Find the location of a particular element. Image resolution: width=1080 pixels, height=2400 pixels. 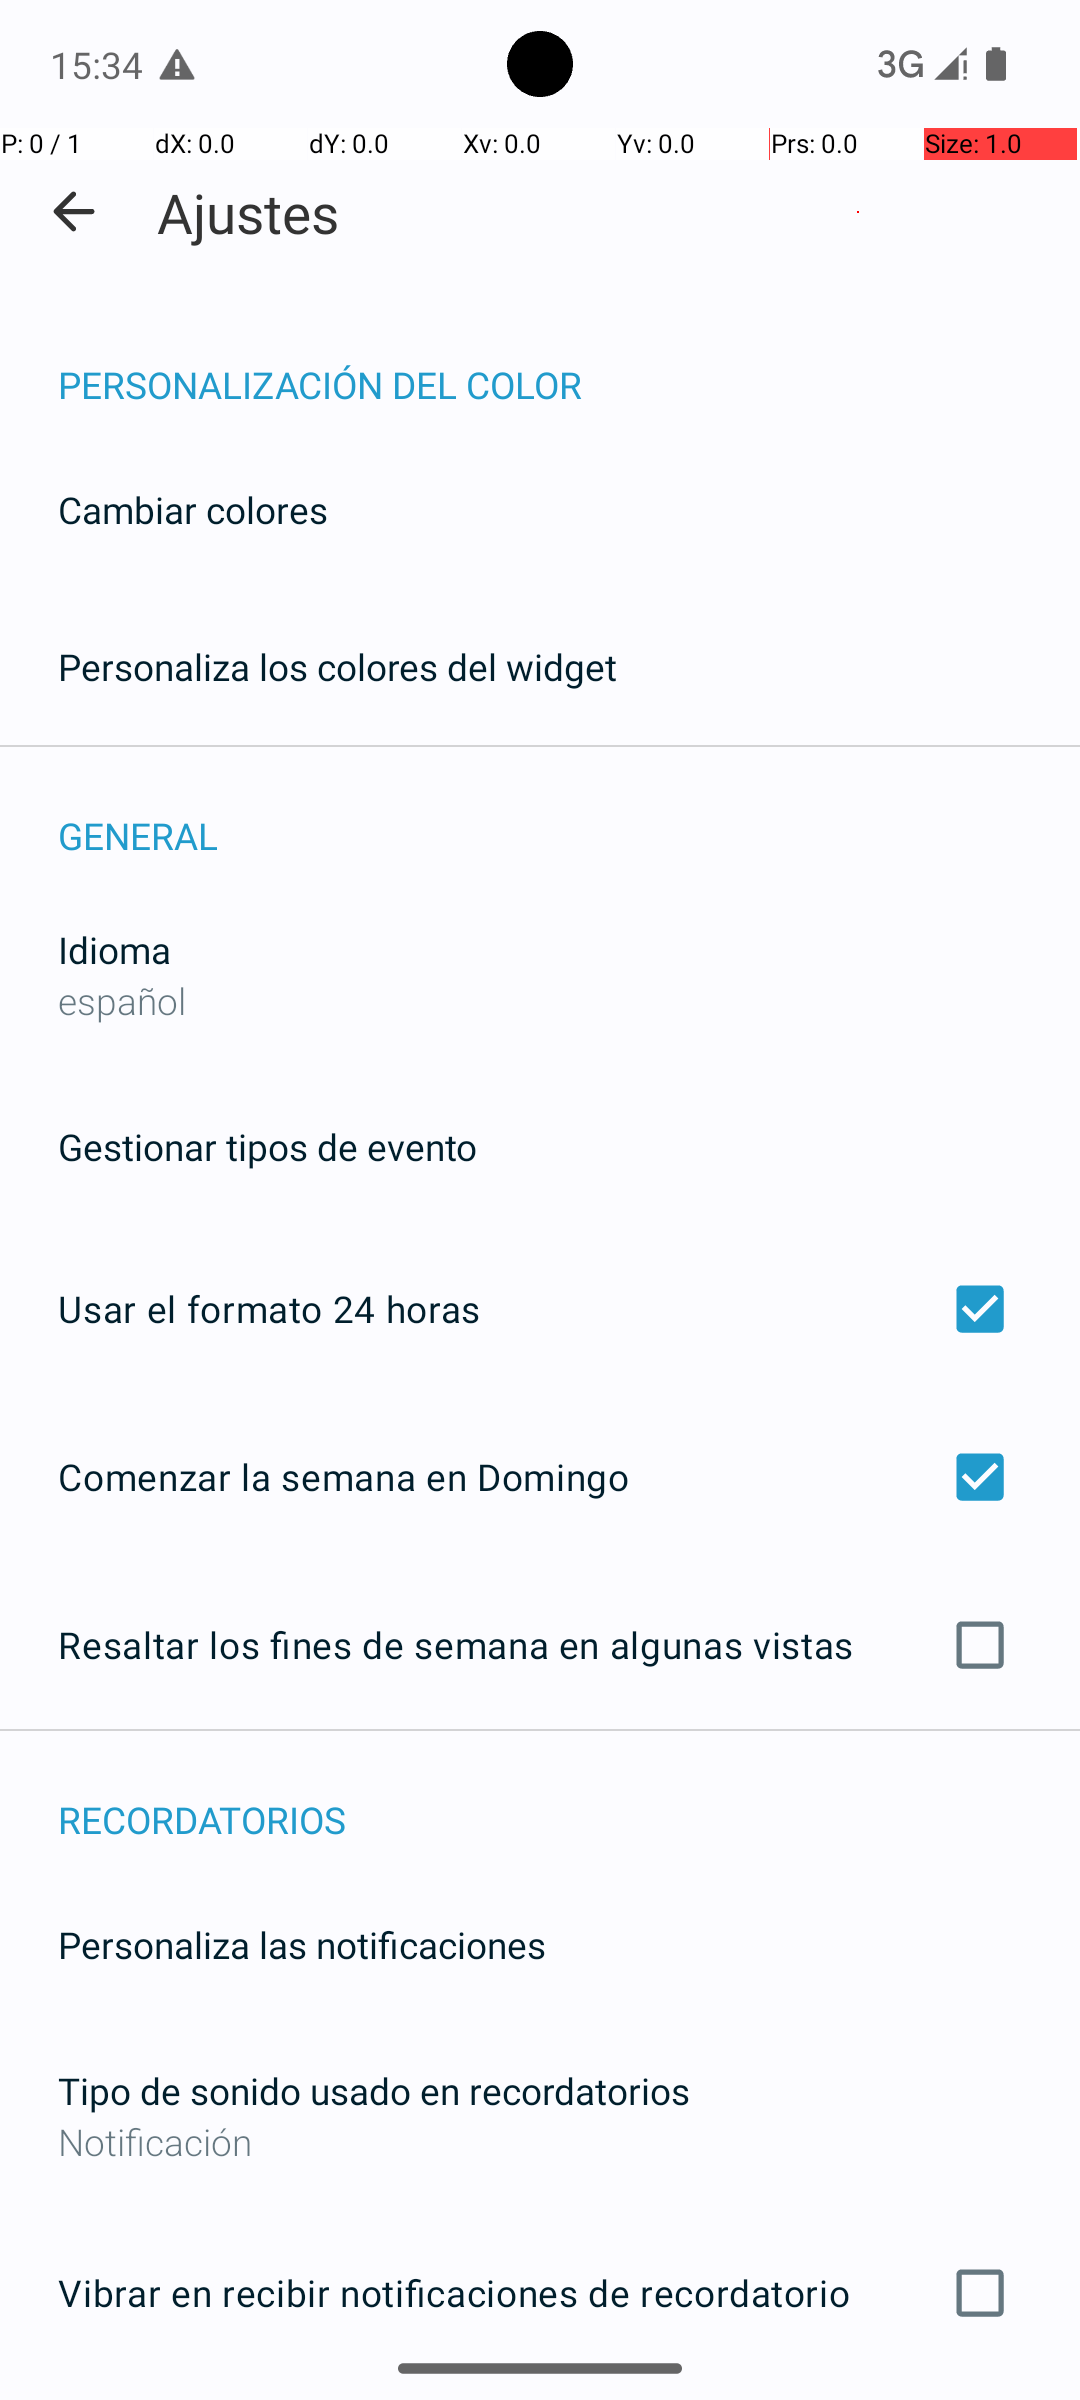

GENERAL is located at coordinates (569, 814).